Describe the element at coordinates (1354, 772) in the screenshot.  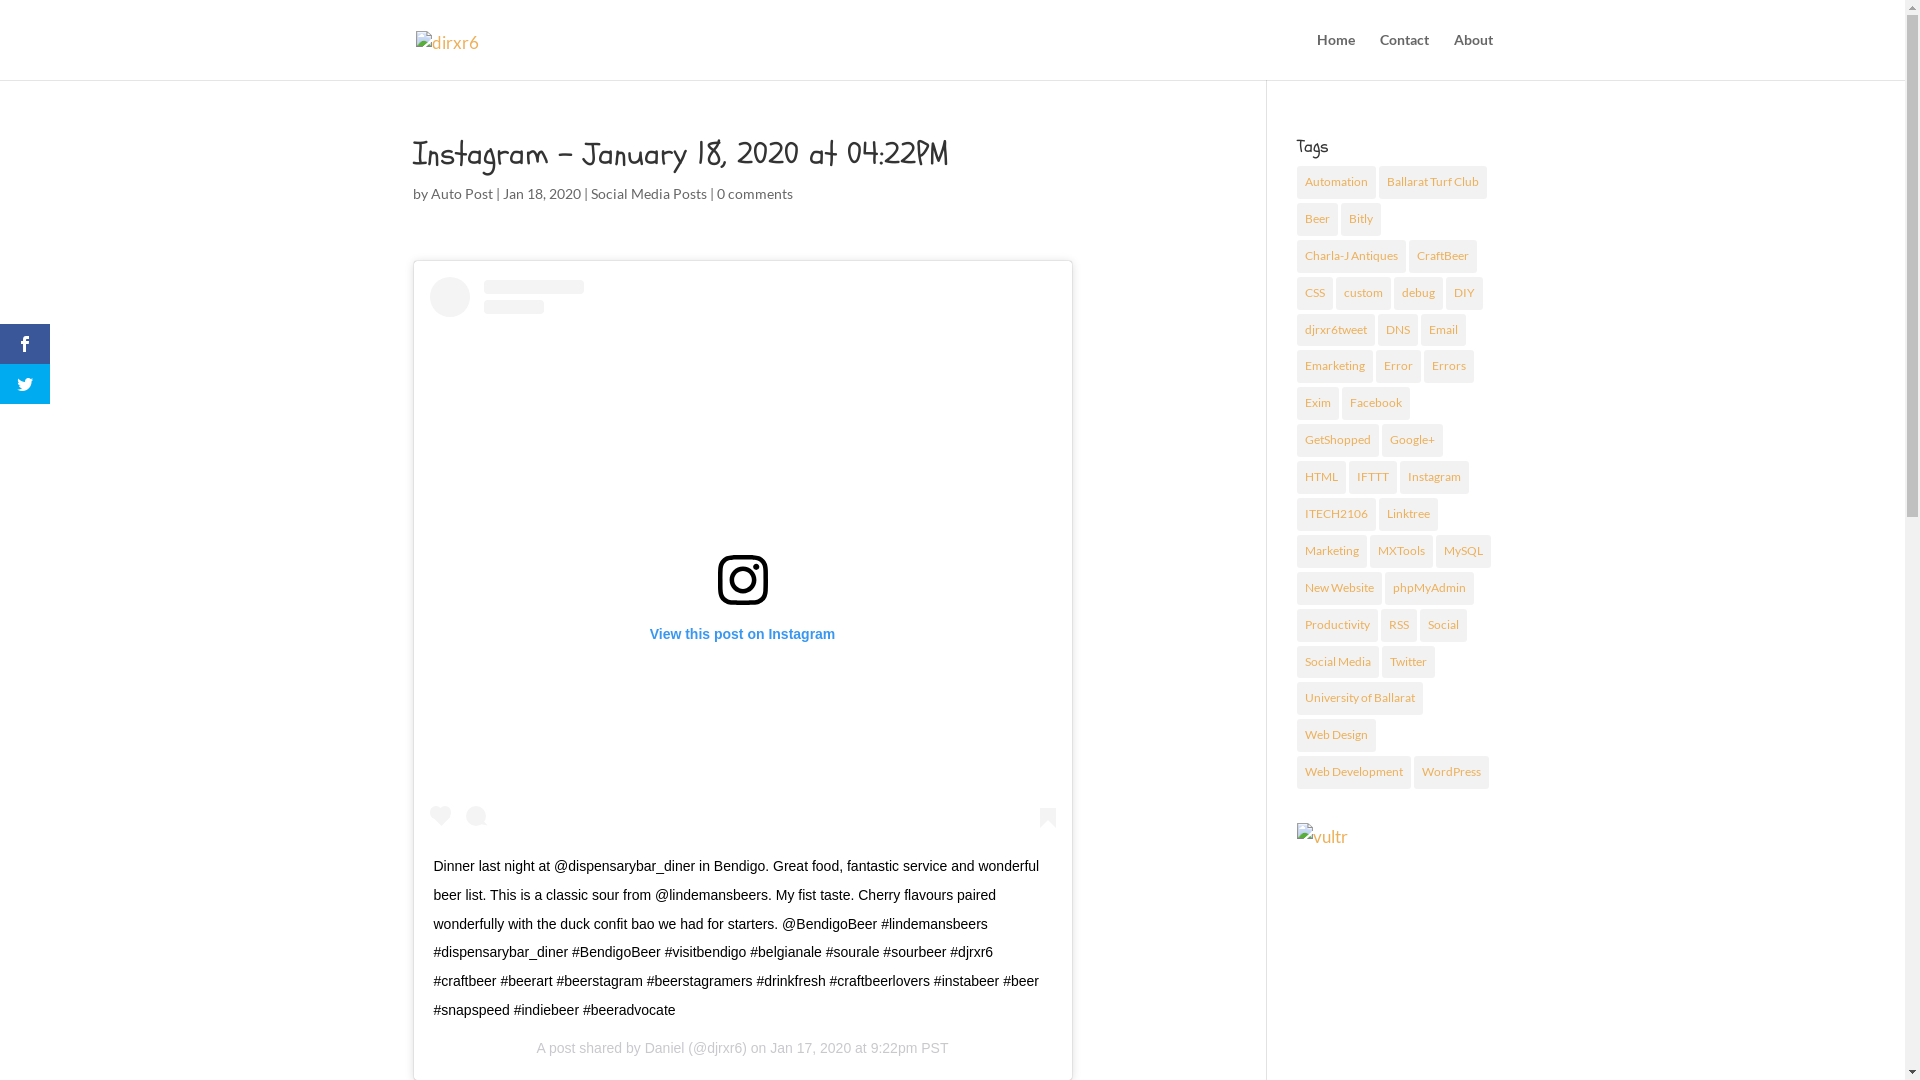
I see `Web Development` at that location.